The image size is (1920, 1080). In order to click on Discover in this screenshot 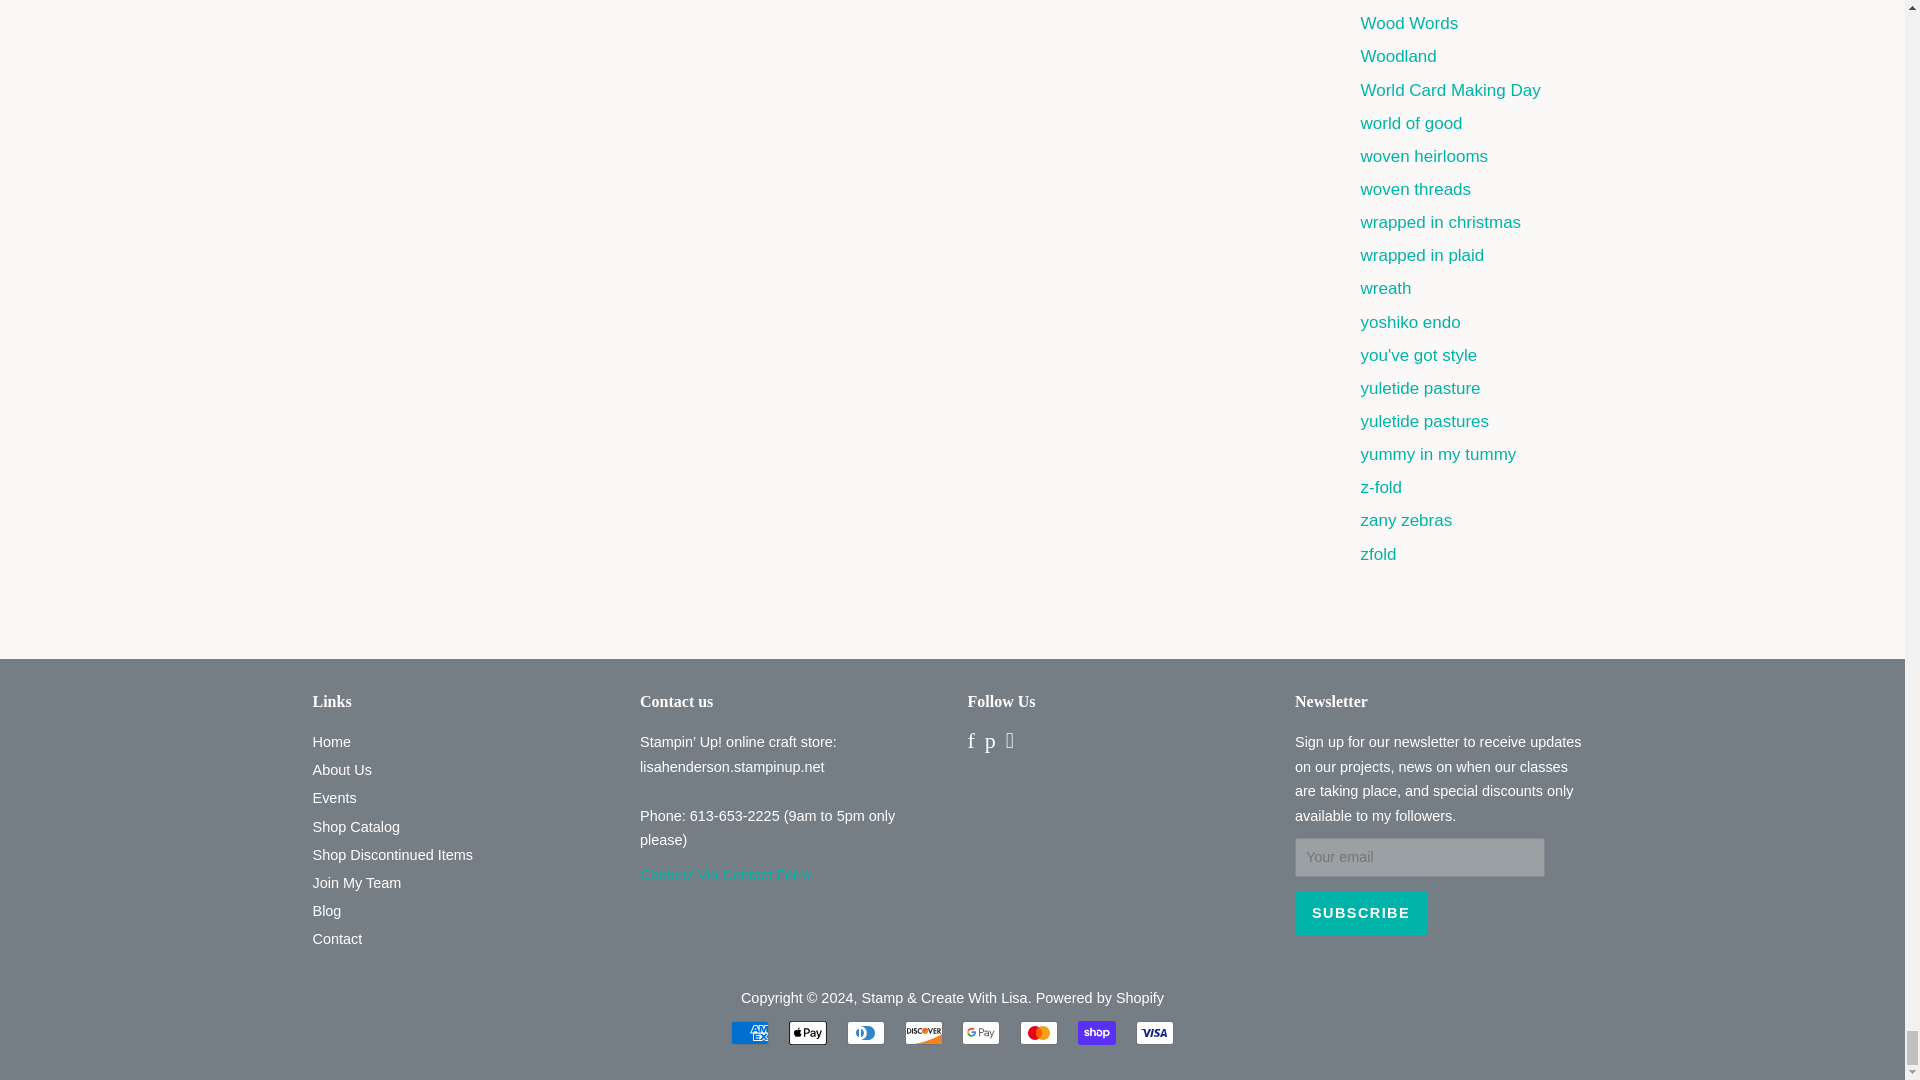, I will do `click(923, 1032)`.